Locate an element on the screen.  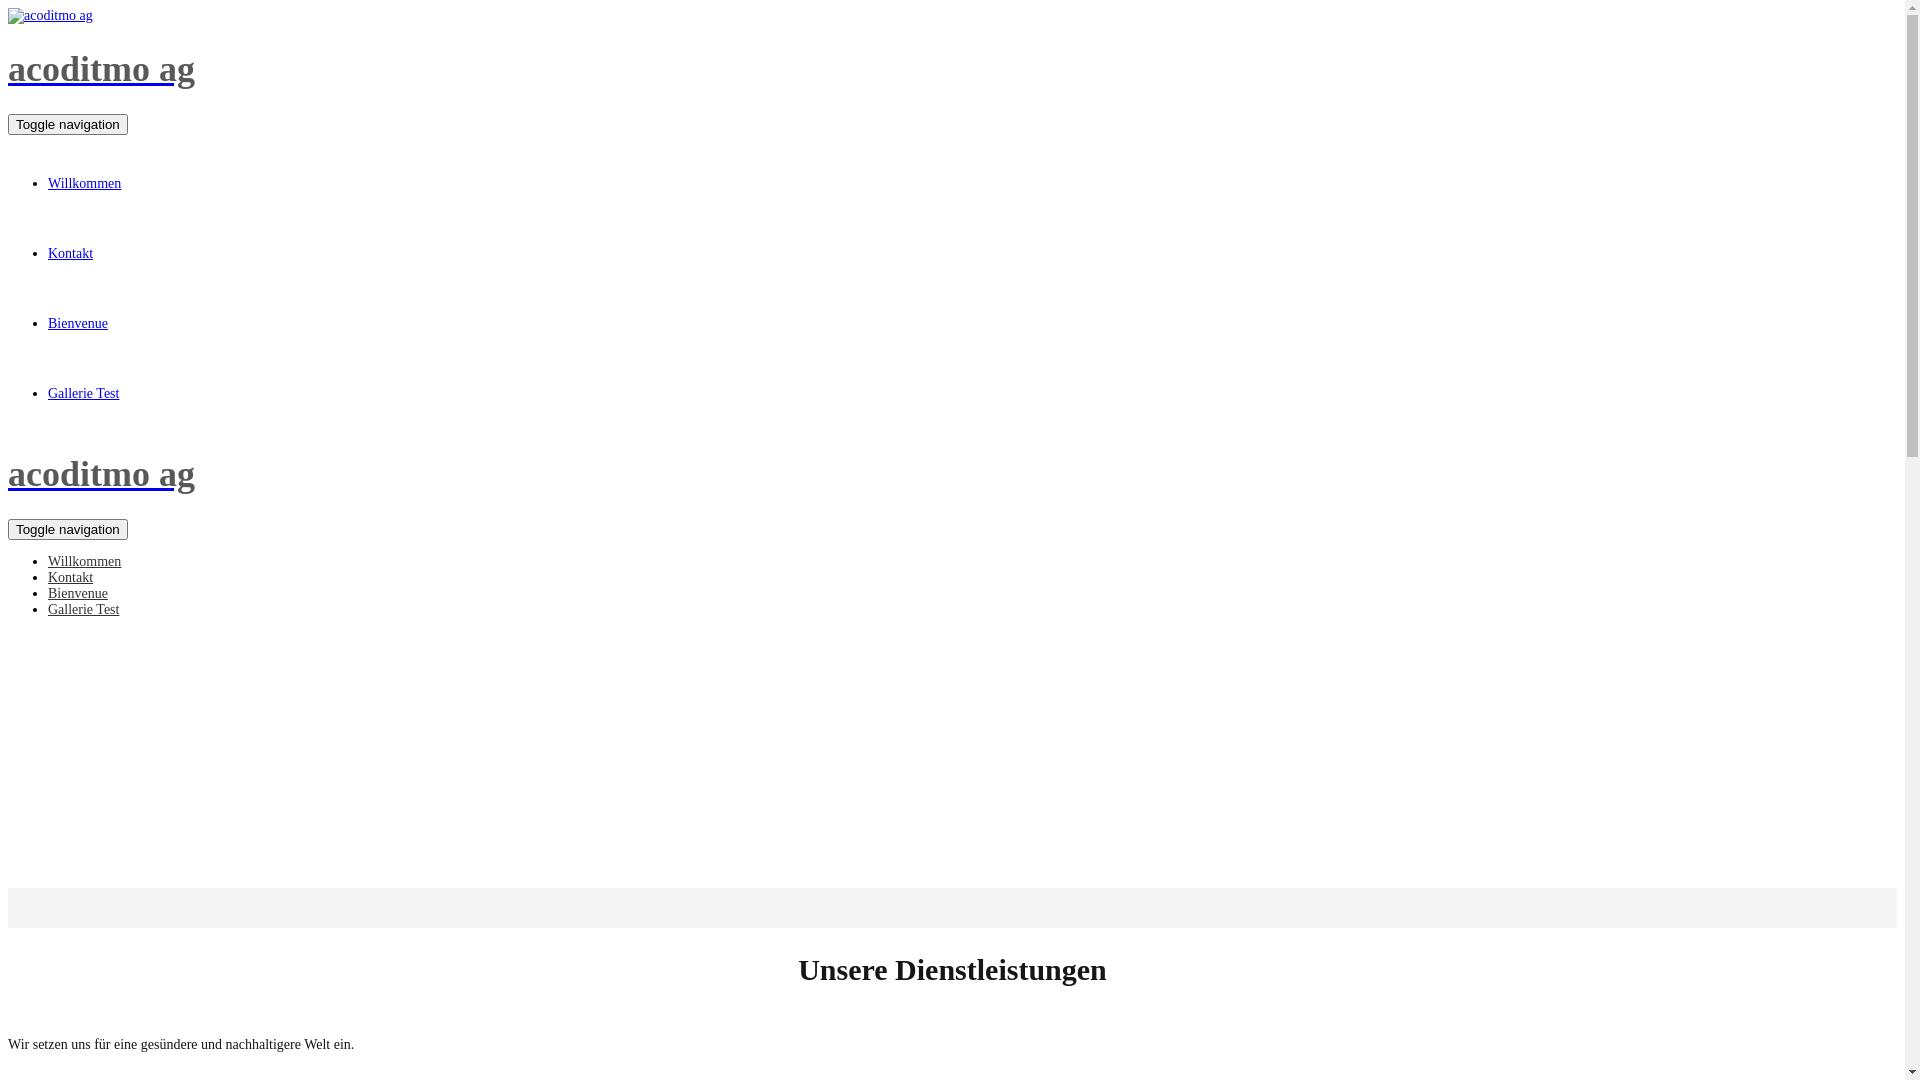
Gallerie Test is located at coordinates (84, 610).